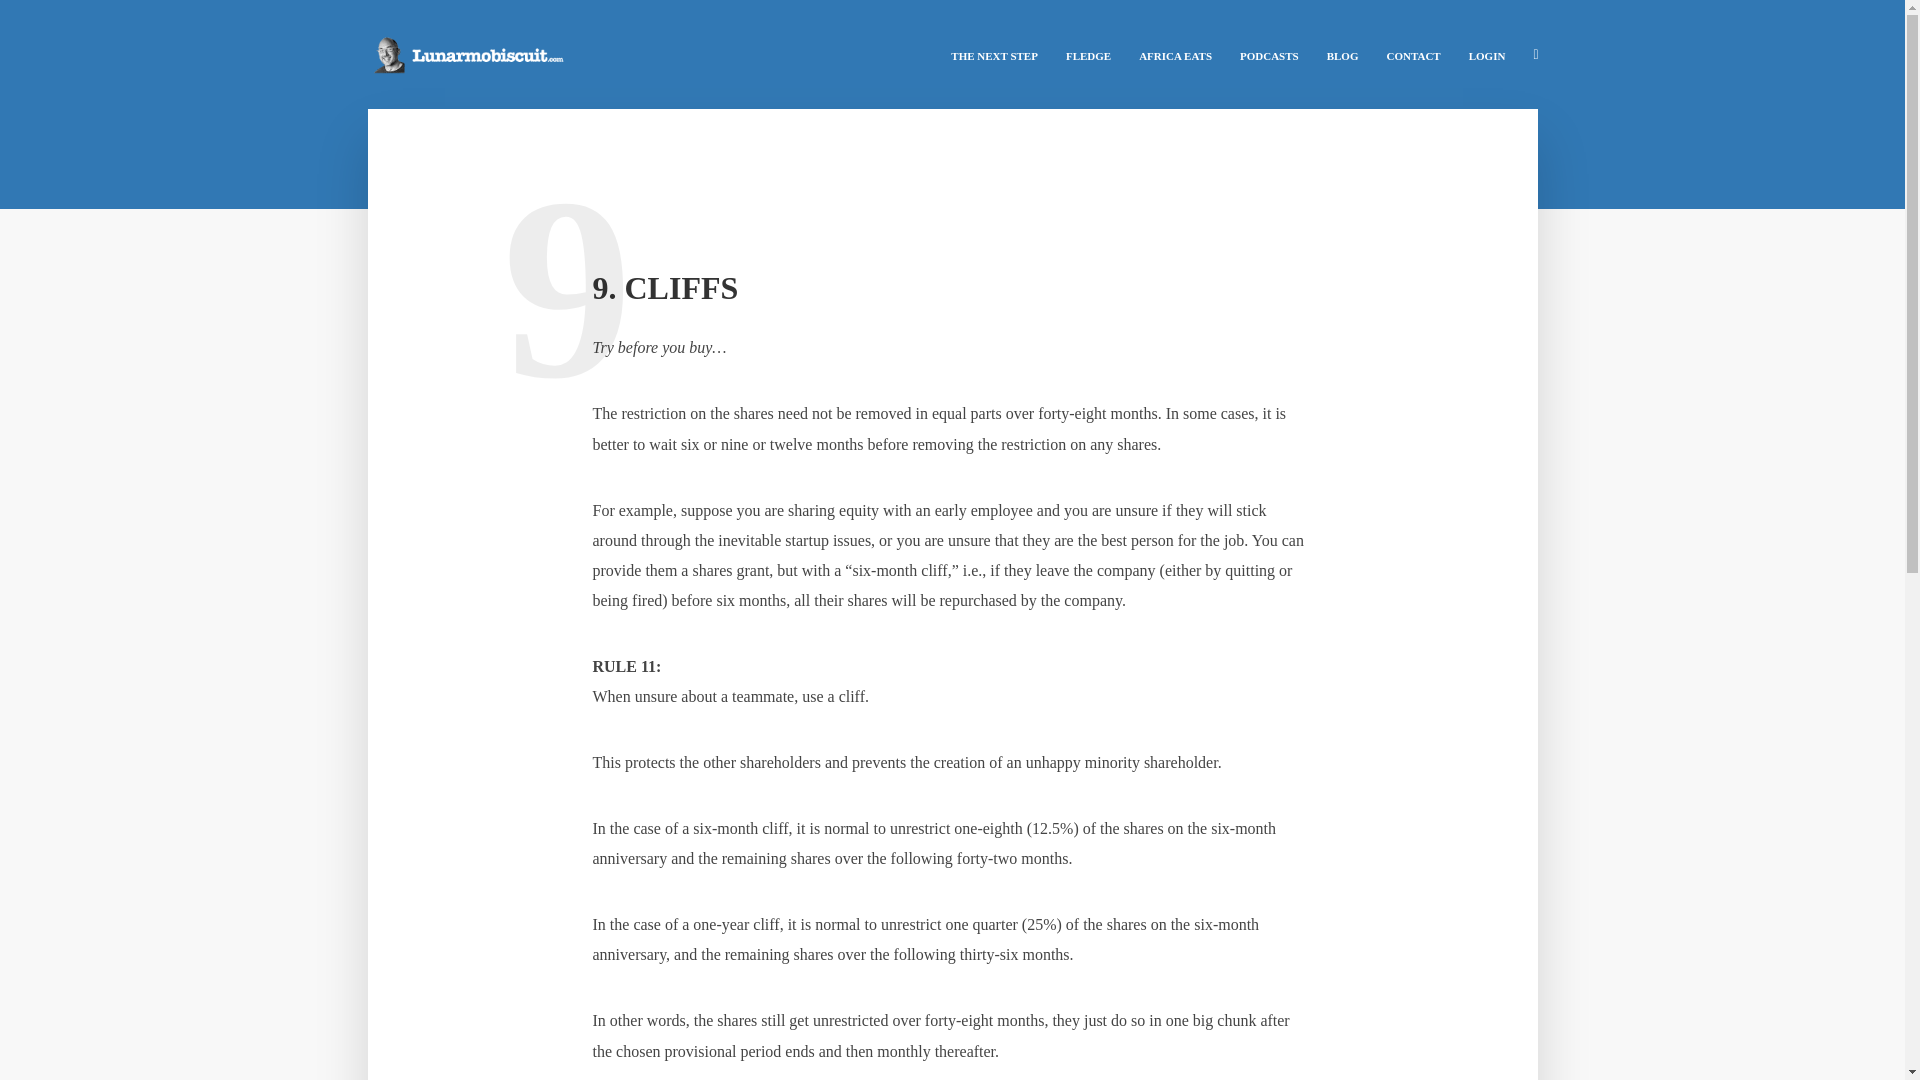 The image size is (1920, 1080). What do you see at coordinates (1176, 54) in the screenshot?
I see `AFRICA EATS` at bounding box center [1176, 54].